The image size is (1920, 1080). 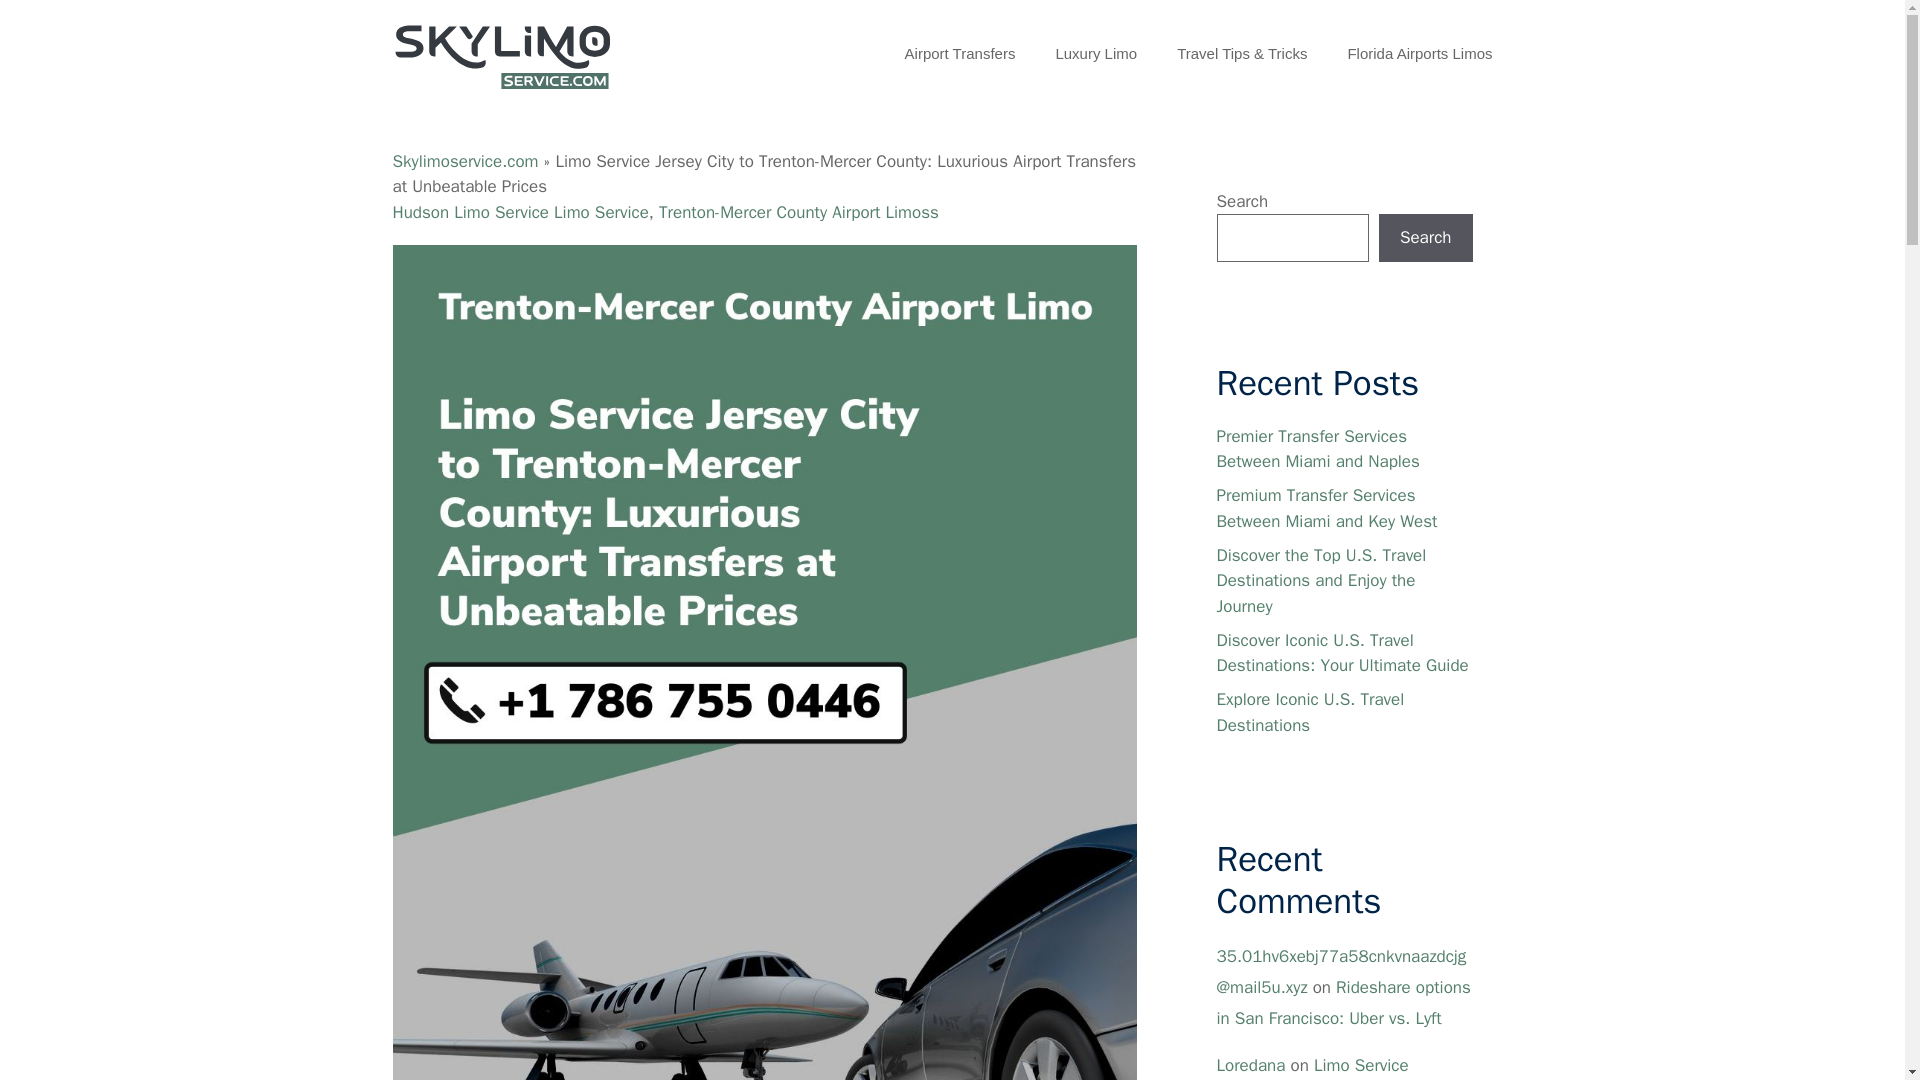 I want to click on Trenton-Mercer County Airport Limoss, so click(x=798, y=212).